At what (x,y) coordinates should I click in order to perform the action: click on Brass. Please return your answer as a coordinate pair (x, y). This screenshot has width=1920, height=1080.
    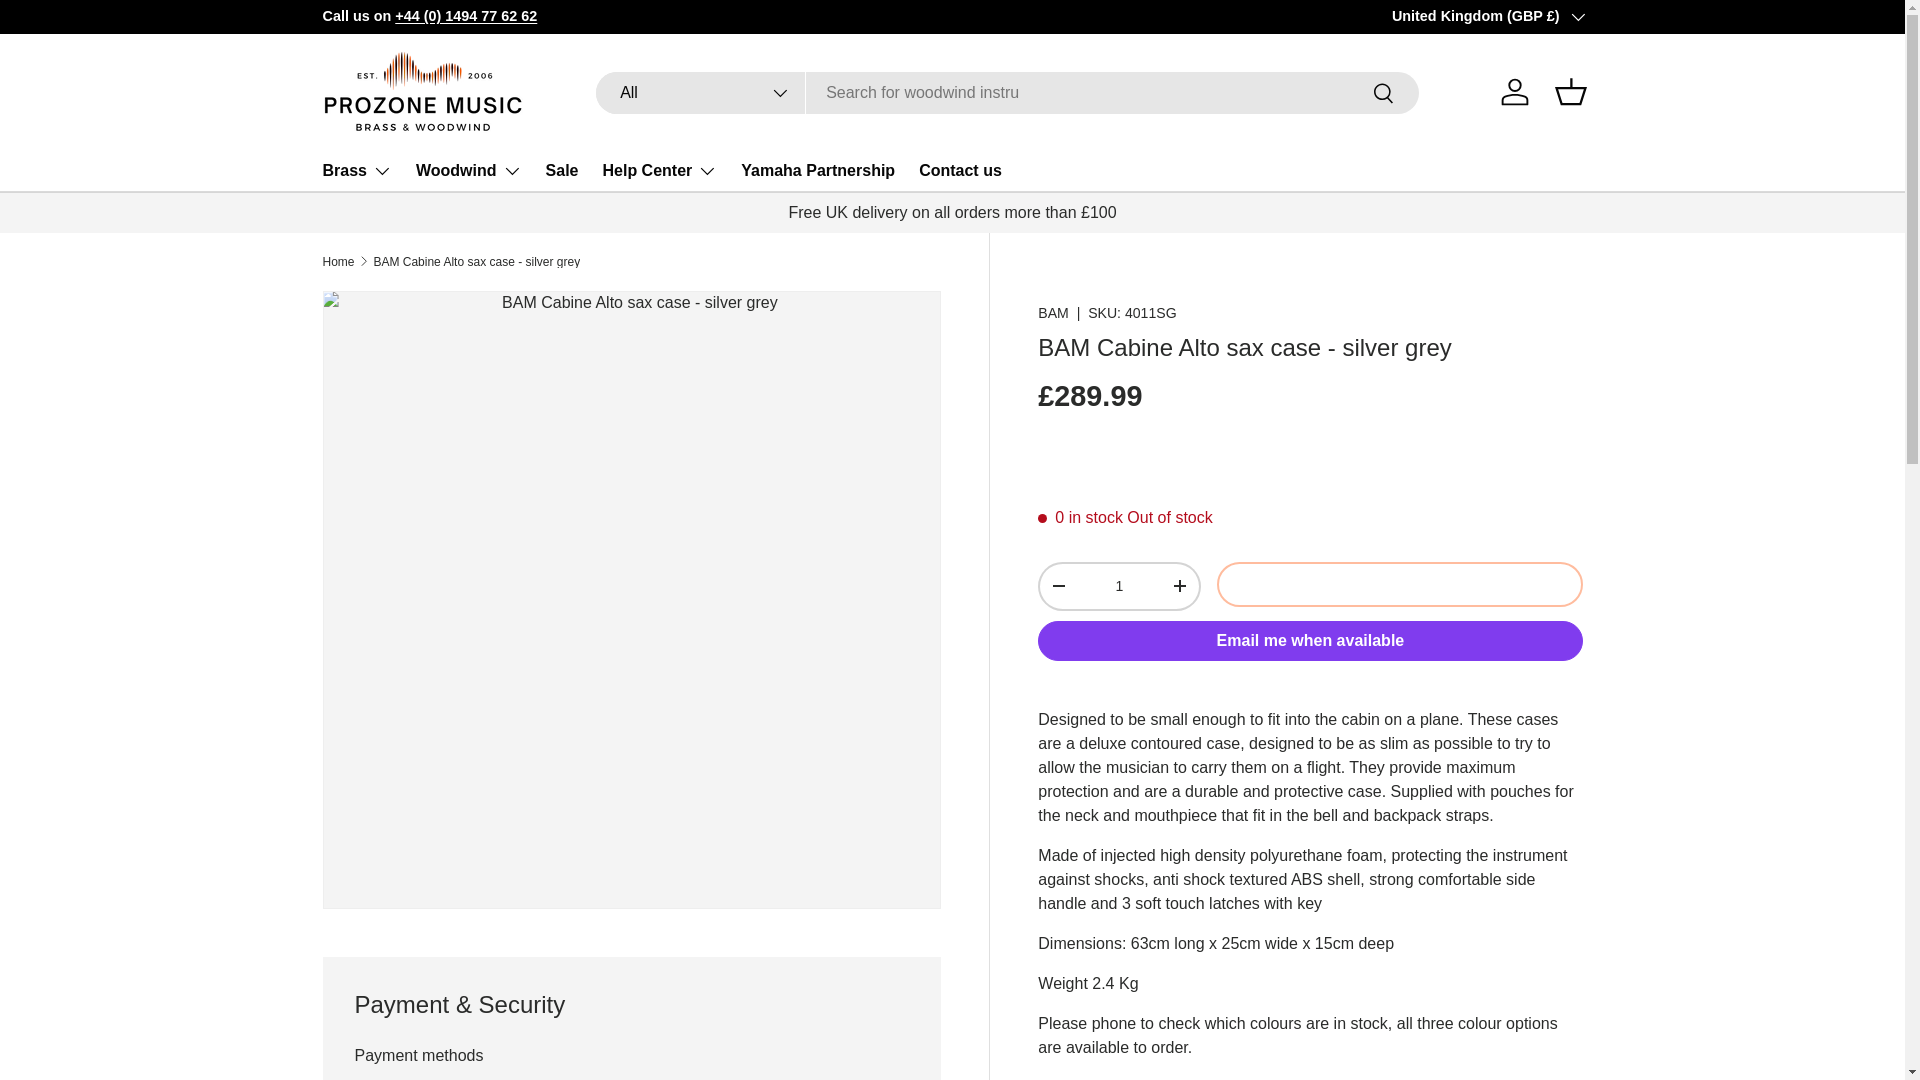
    Looking at the image, I should click on (356, 171).